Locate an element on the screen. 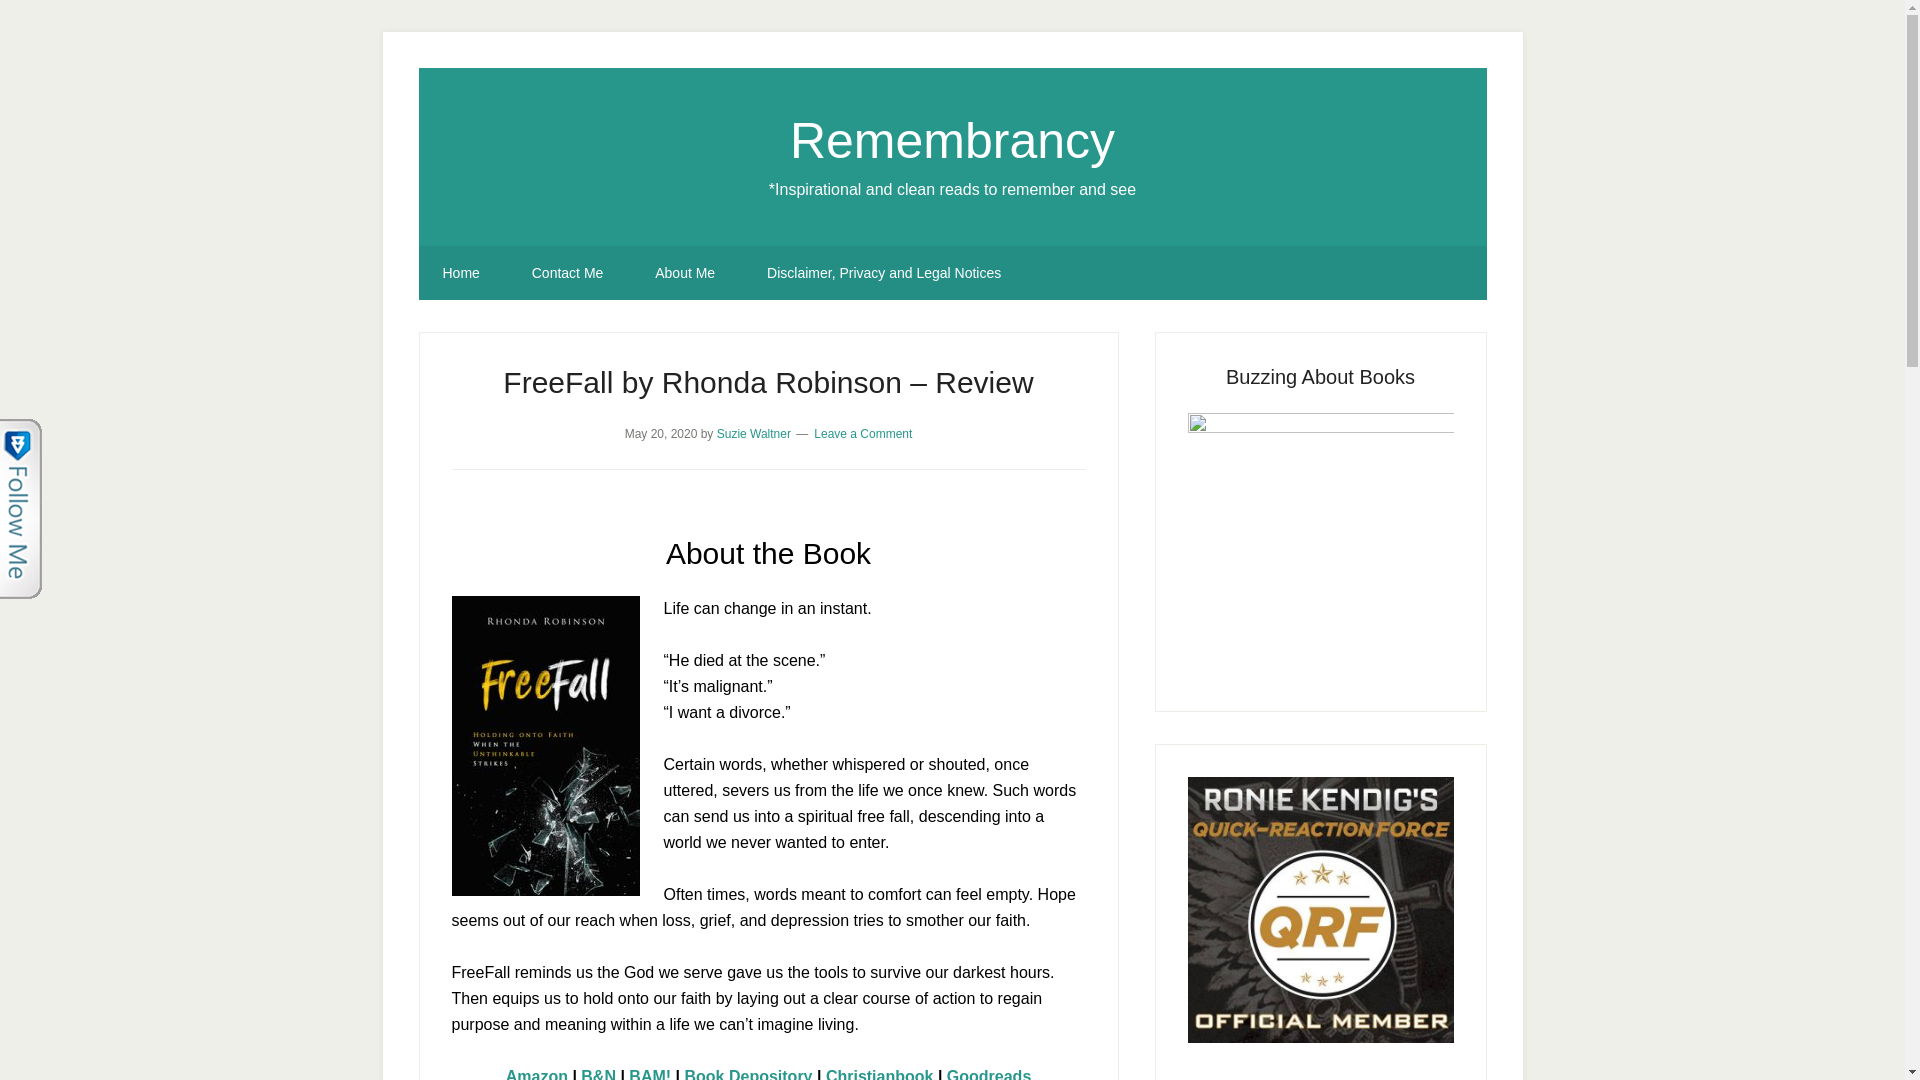 The image size is (1920, 1080). BAM! is located at coordinates (650, 1074).